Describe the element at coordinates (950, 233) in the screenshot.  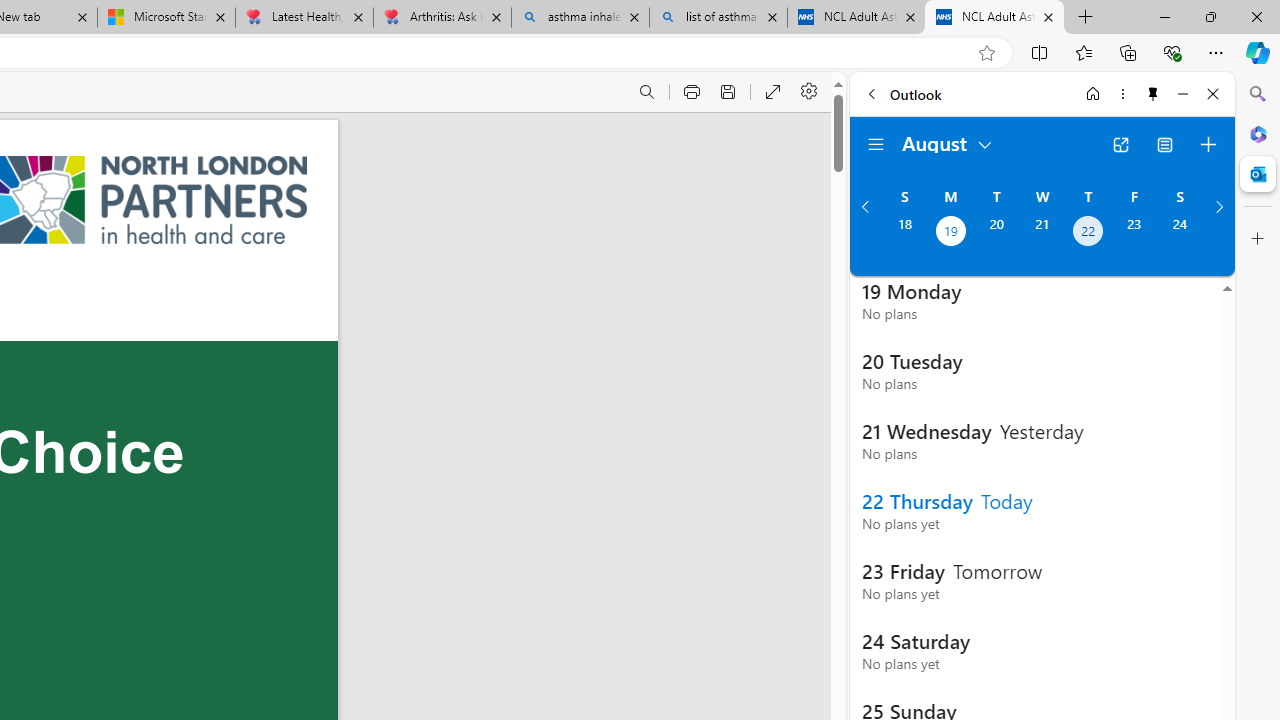
I see `Monday, August 19, 2024. Date selected. ` at that location.